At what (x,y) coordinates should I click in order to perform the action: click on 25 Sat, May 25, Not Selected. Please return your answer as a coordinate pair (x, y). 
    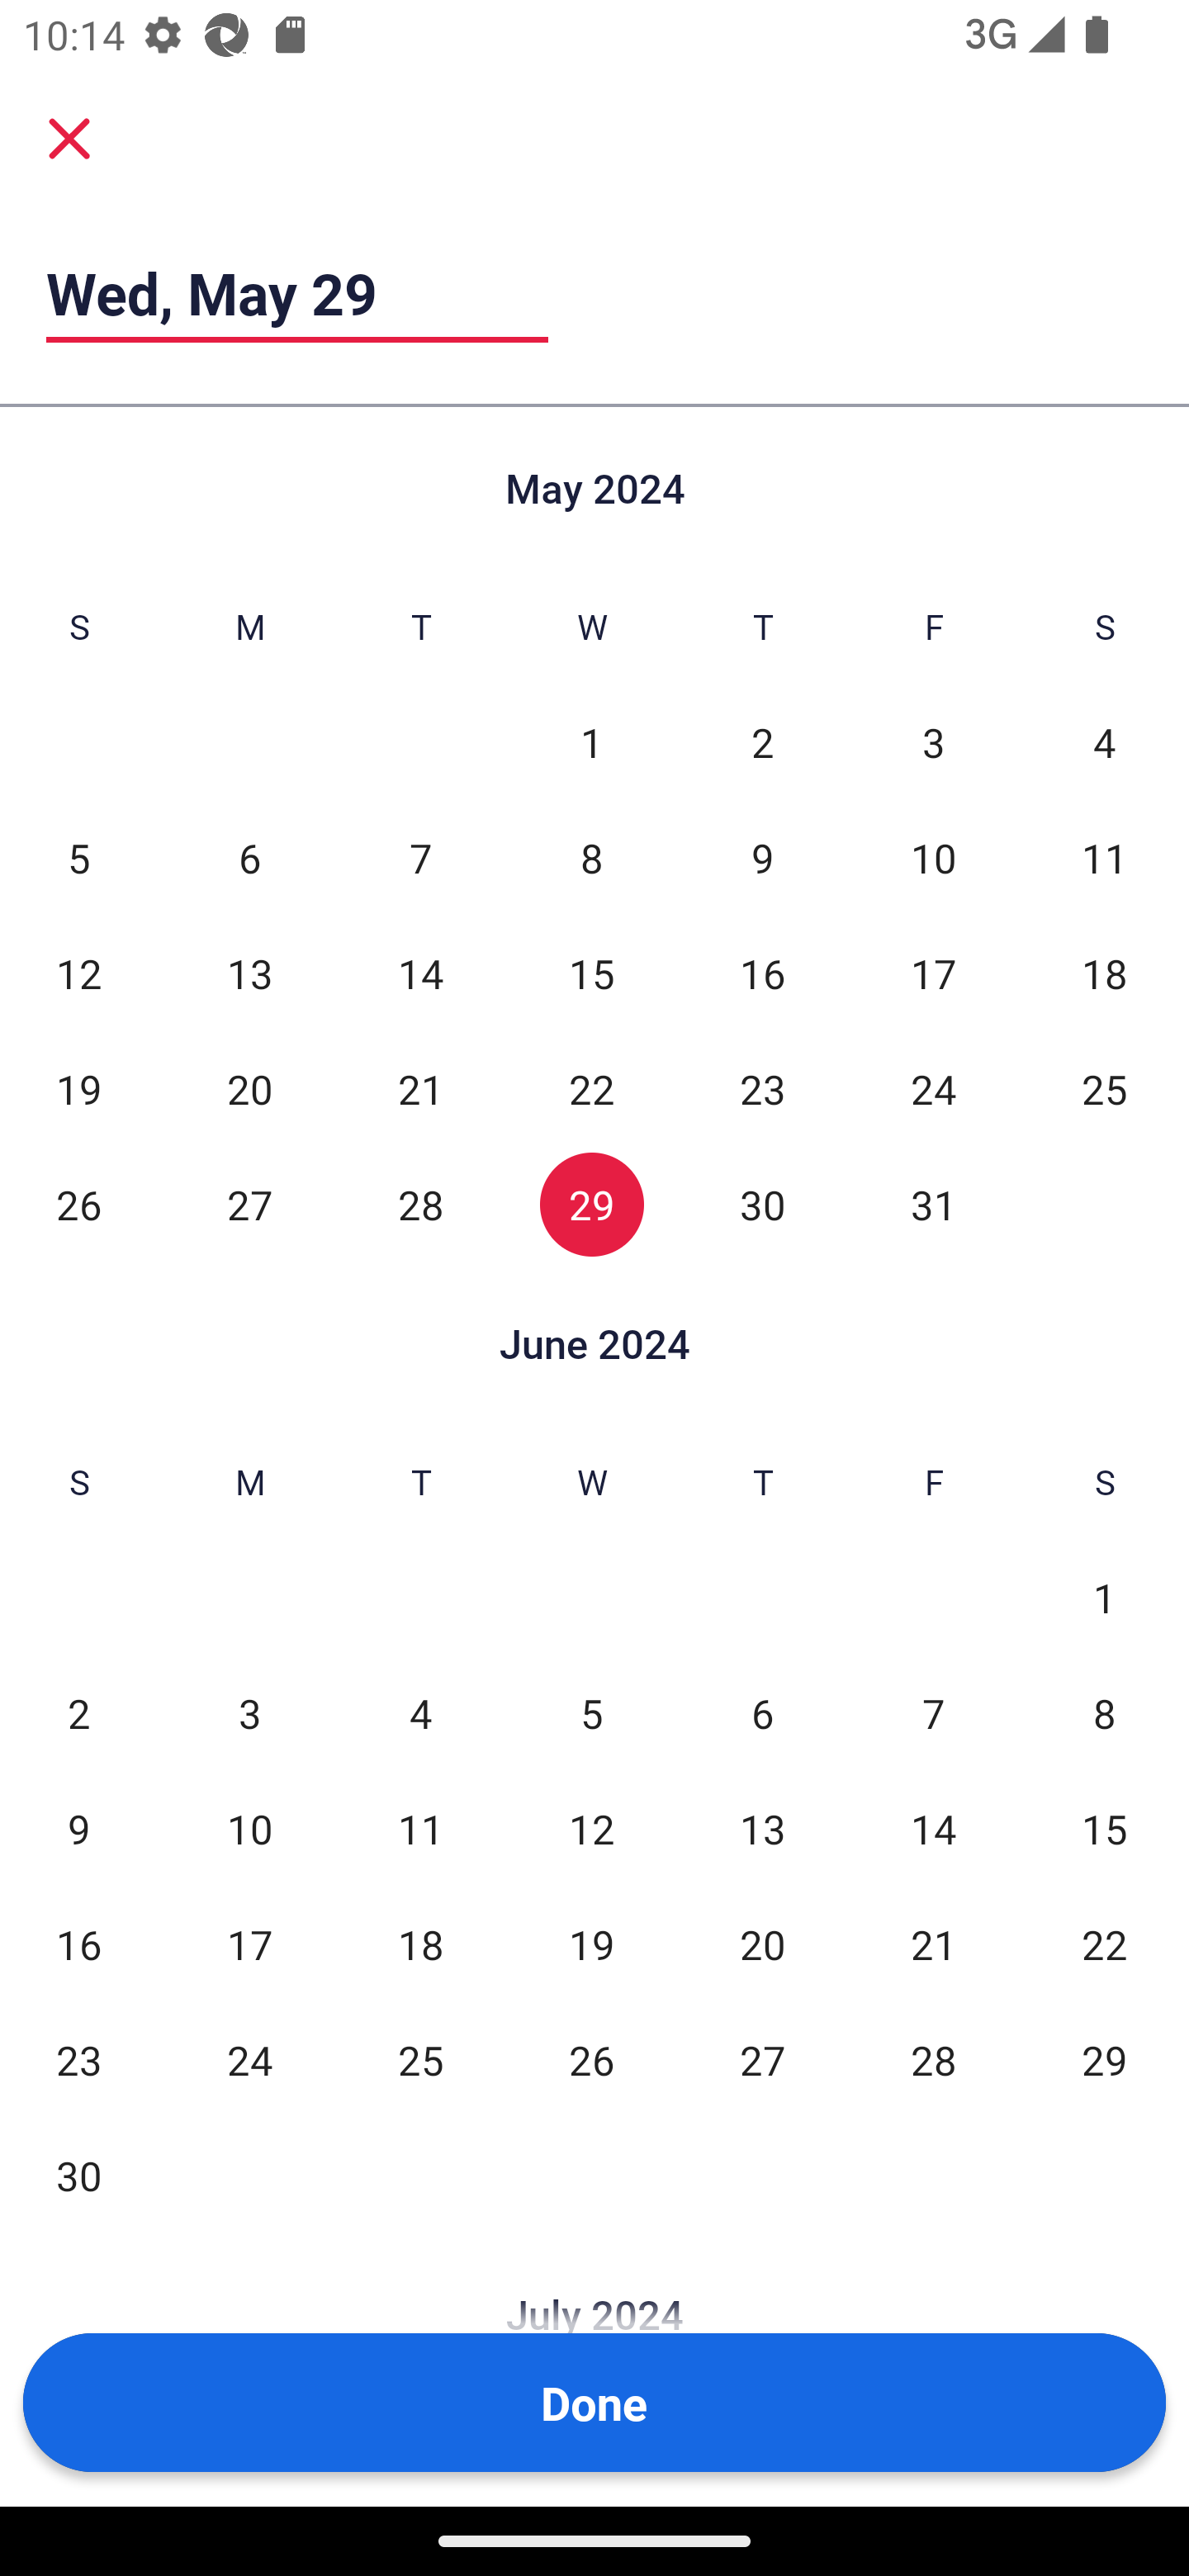
    Looking at the image, I should click on (1105, 1088).